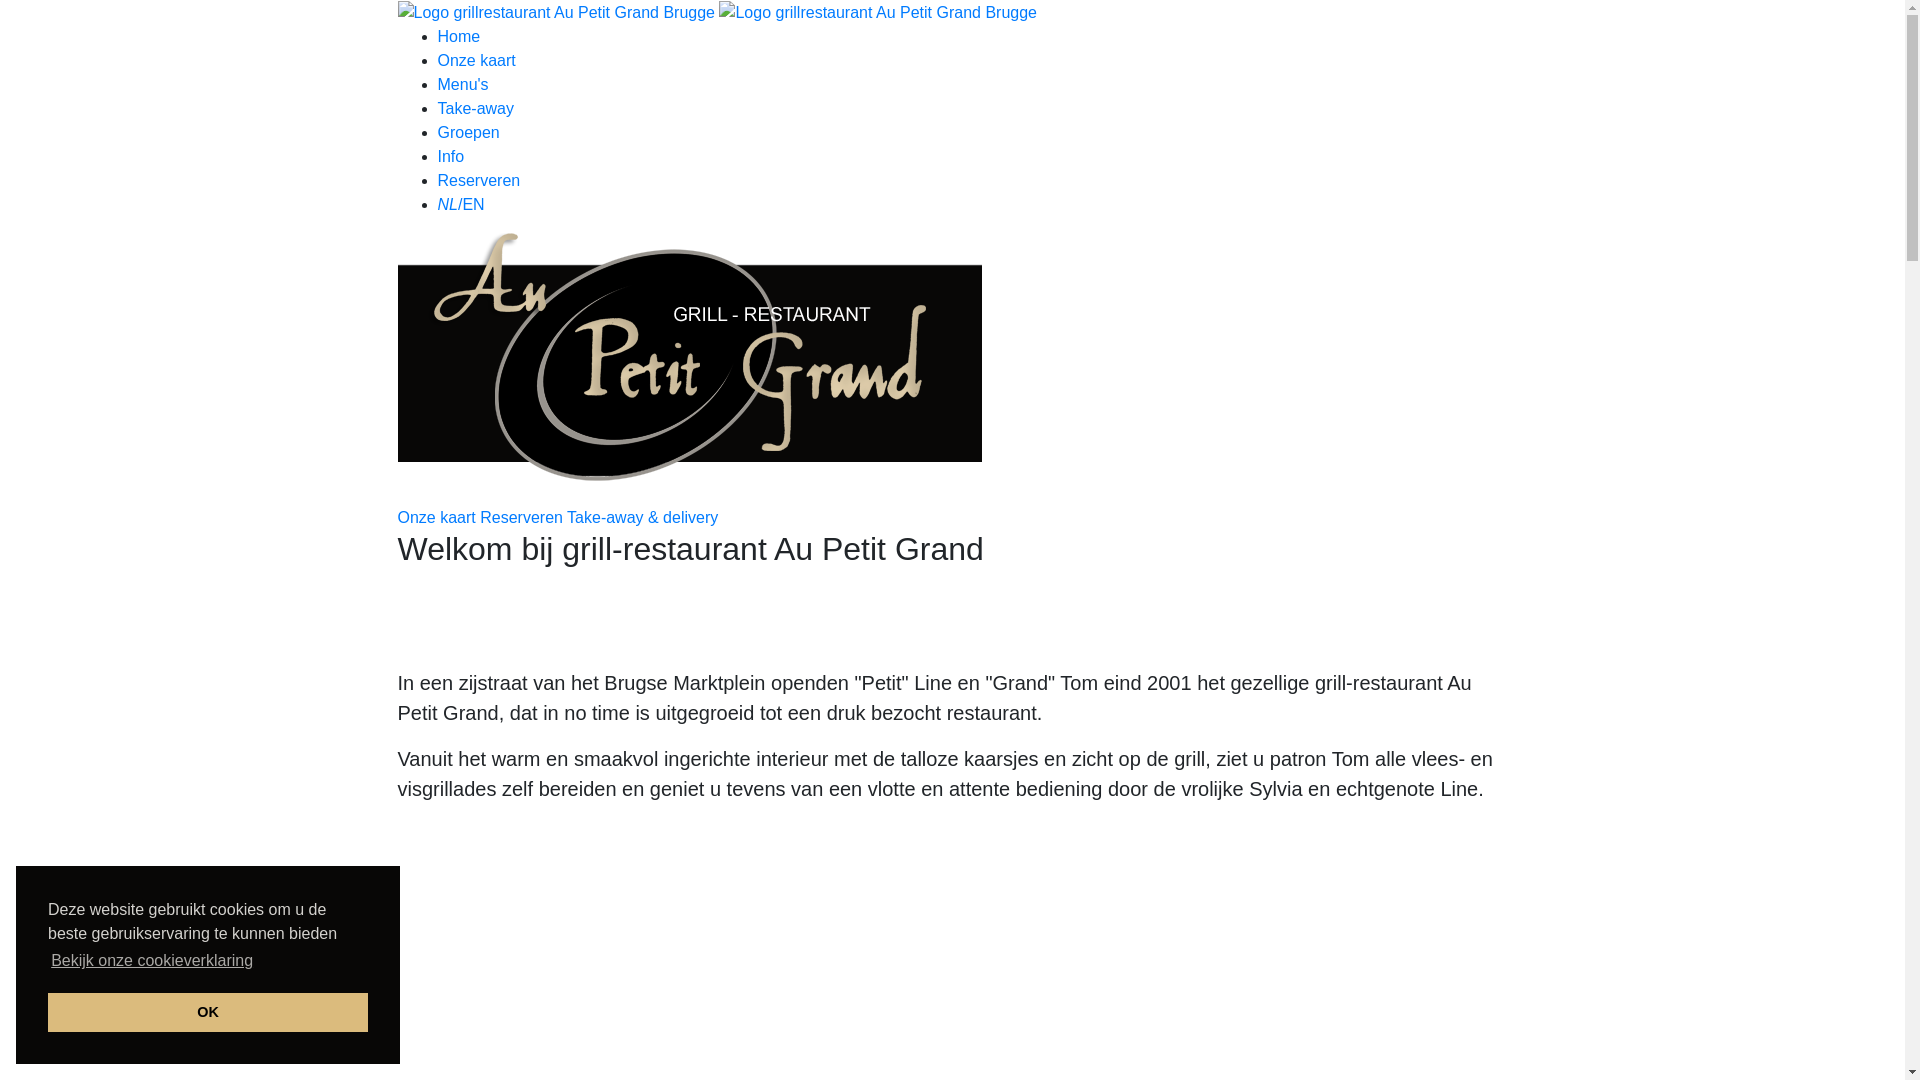  What do you see at coordinates (973, 157) in the screenshot?
I see `Info` at bounding box center [973, 157].